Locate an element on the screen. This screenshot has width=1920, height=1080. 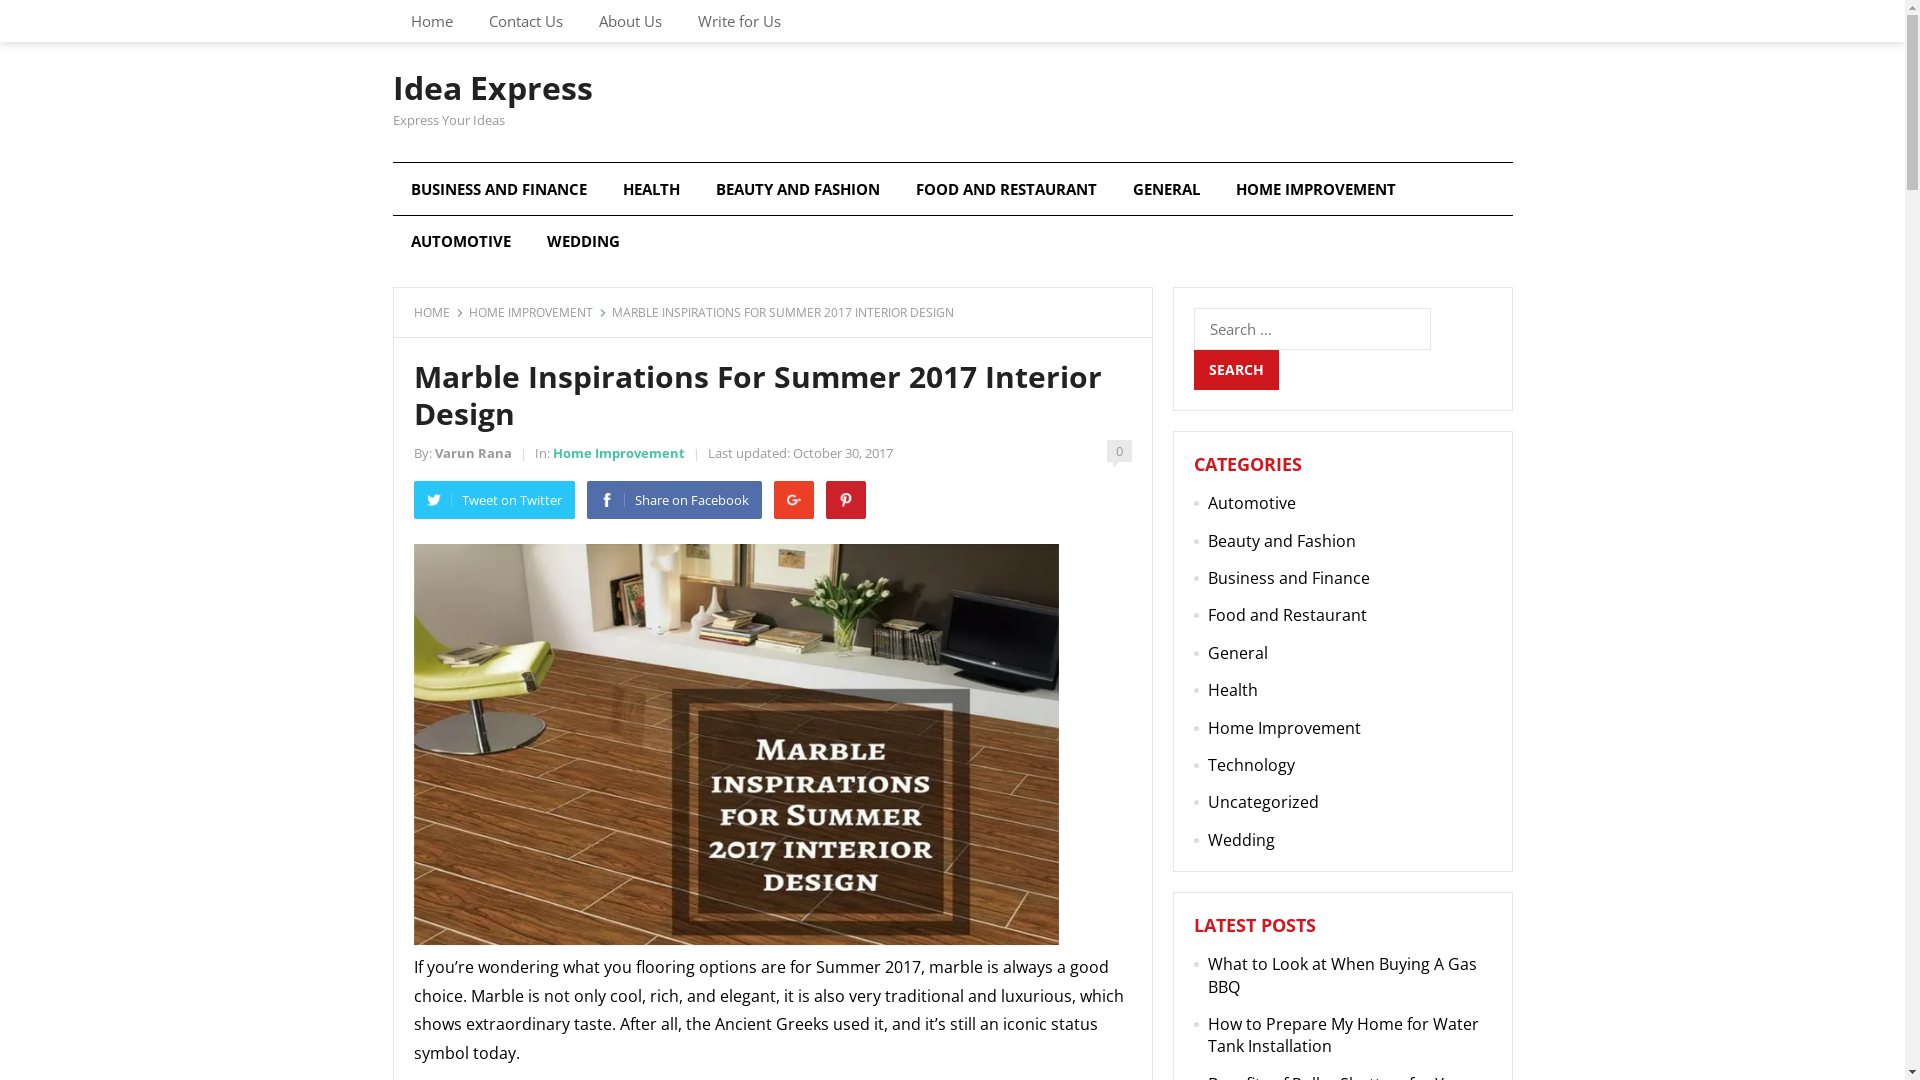
HOME IMPROVEMENT is located at coordinates (1316, 189).